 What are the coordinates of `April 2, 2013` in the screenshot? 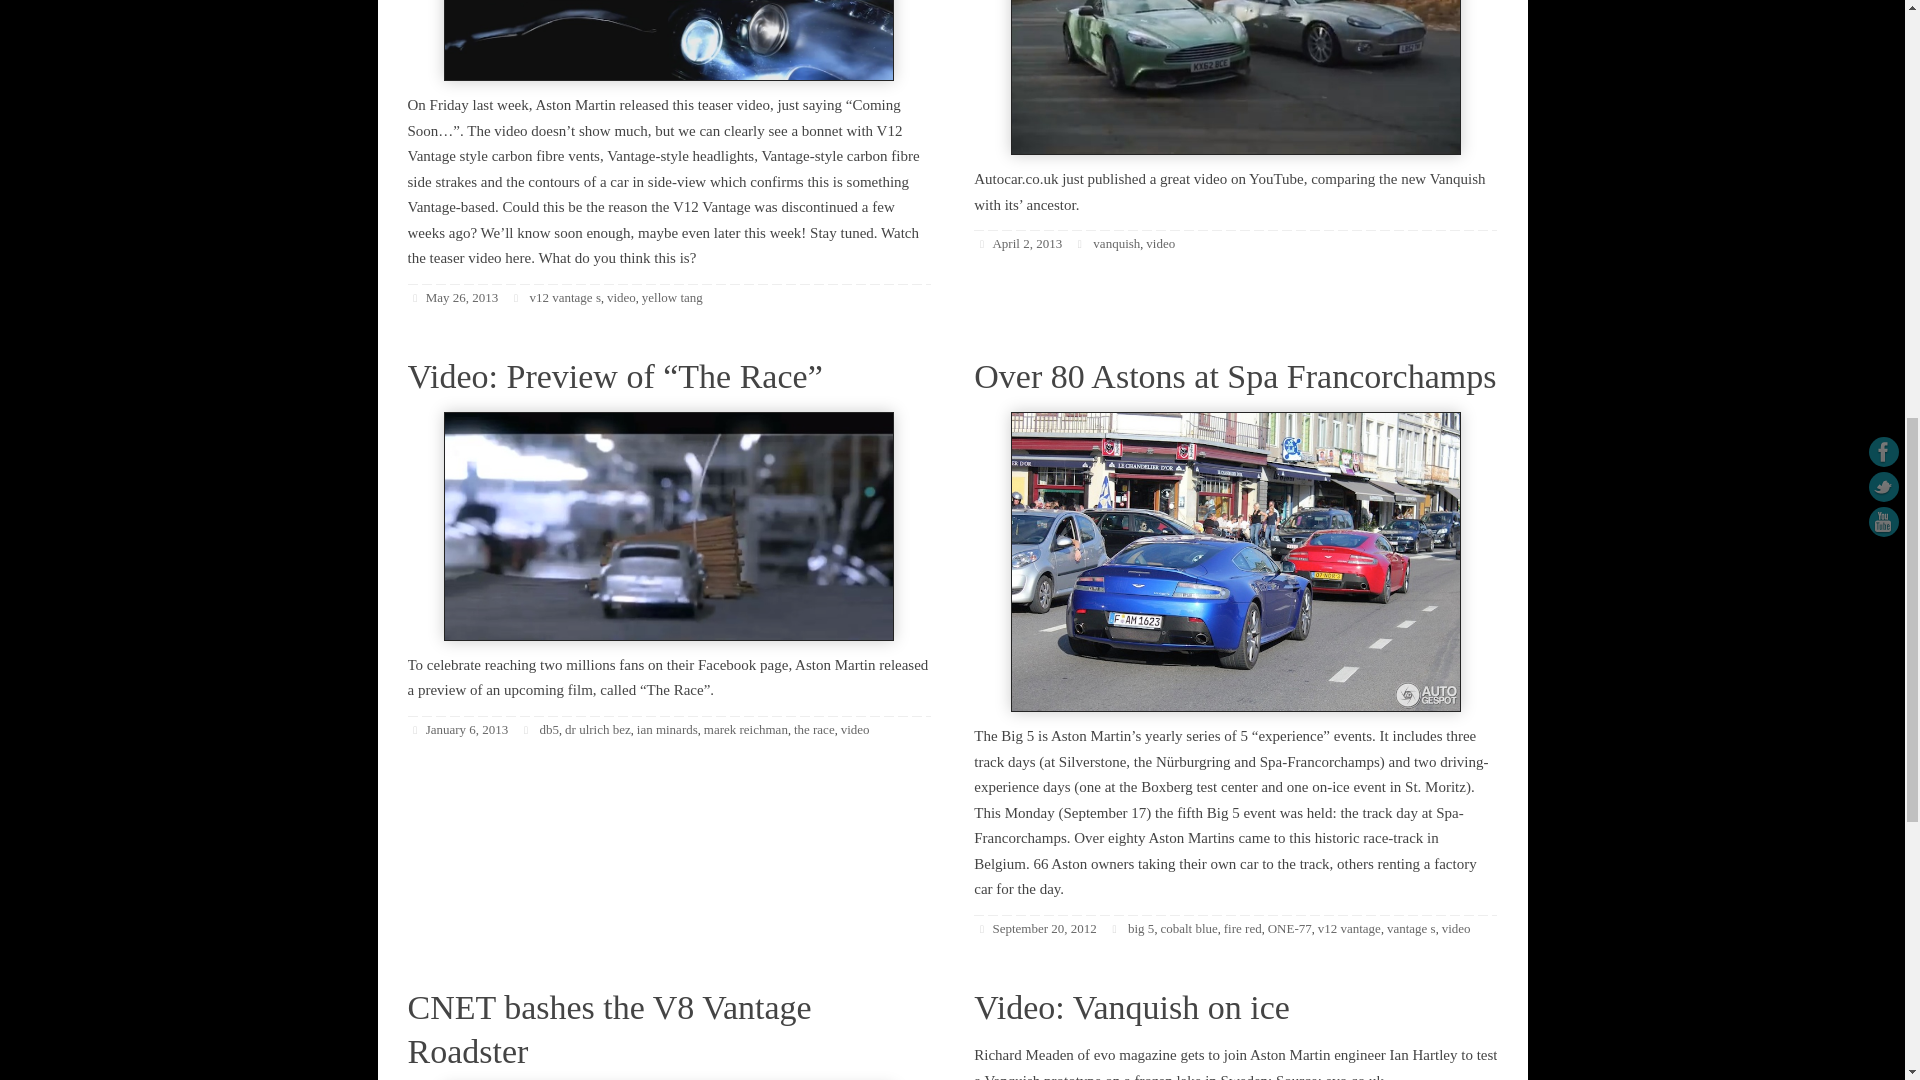 It's located at (1026, 243).